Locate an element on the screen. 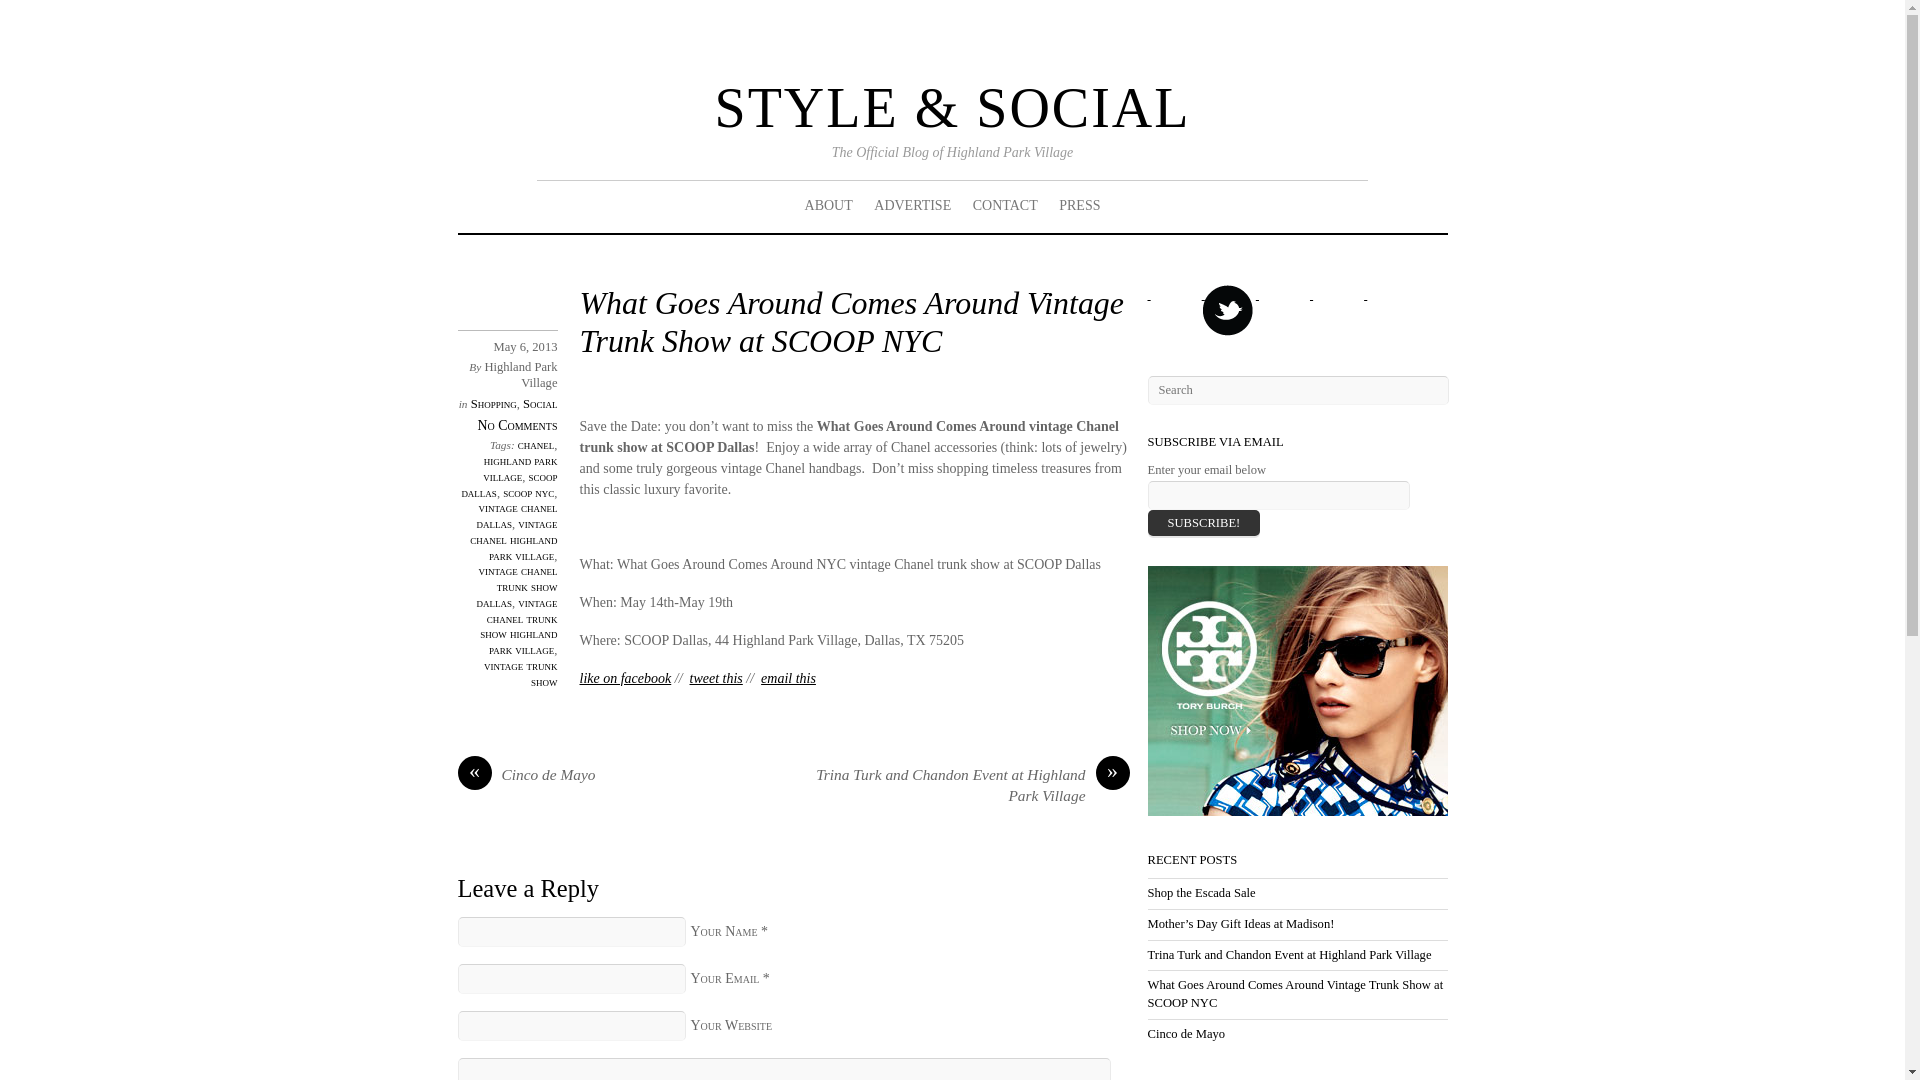 The width and height of the screenshot is (1920, 1080). scoop dallas is located at coordinates (508, 484).